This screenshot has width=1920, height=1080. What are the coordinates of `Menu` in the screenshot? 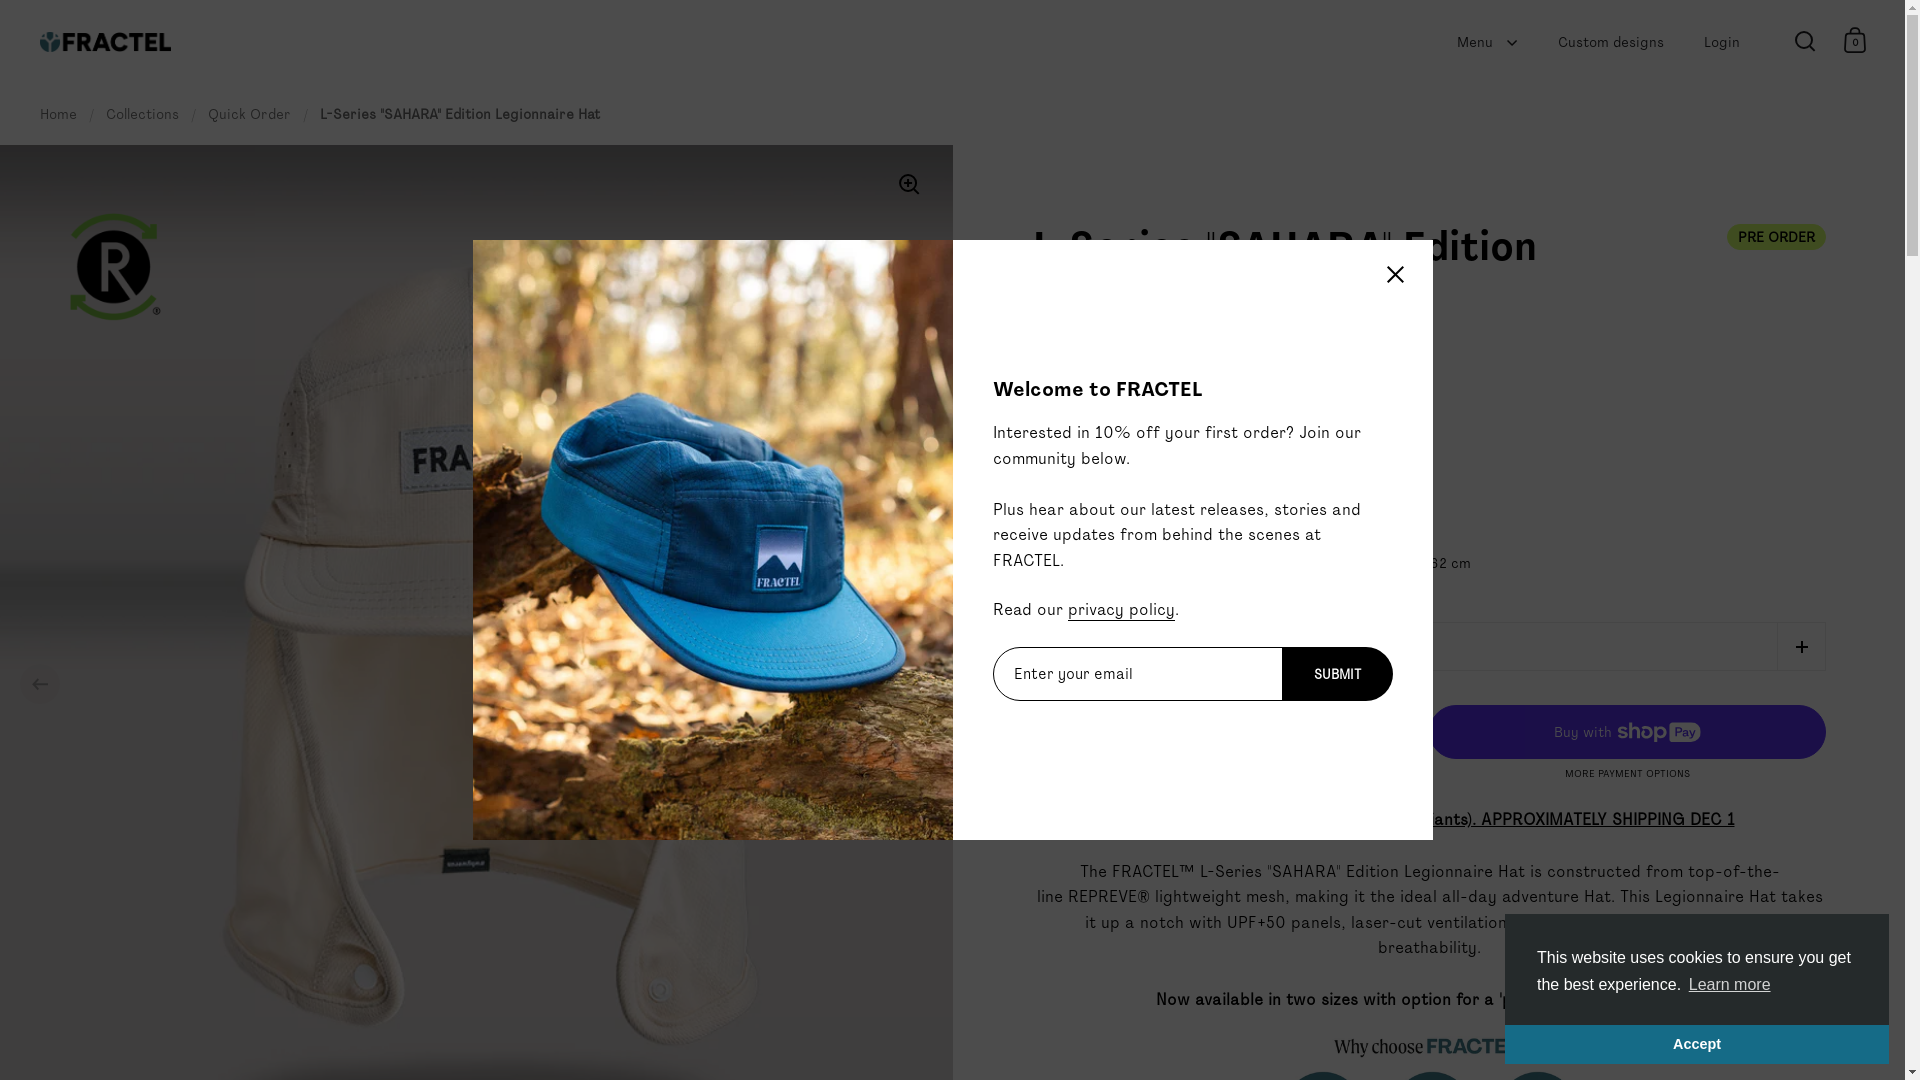 It's located at (1488, 42).